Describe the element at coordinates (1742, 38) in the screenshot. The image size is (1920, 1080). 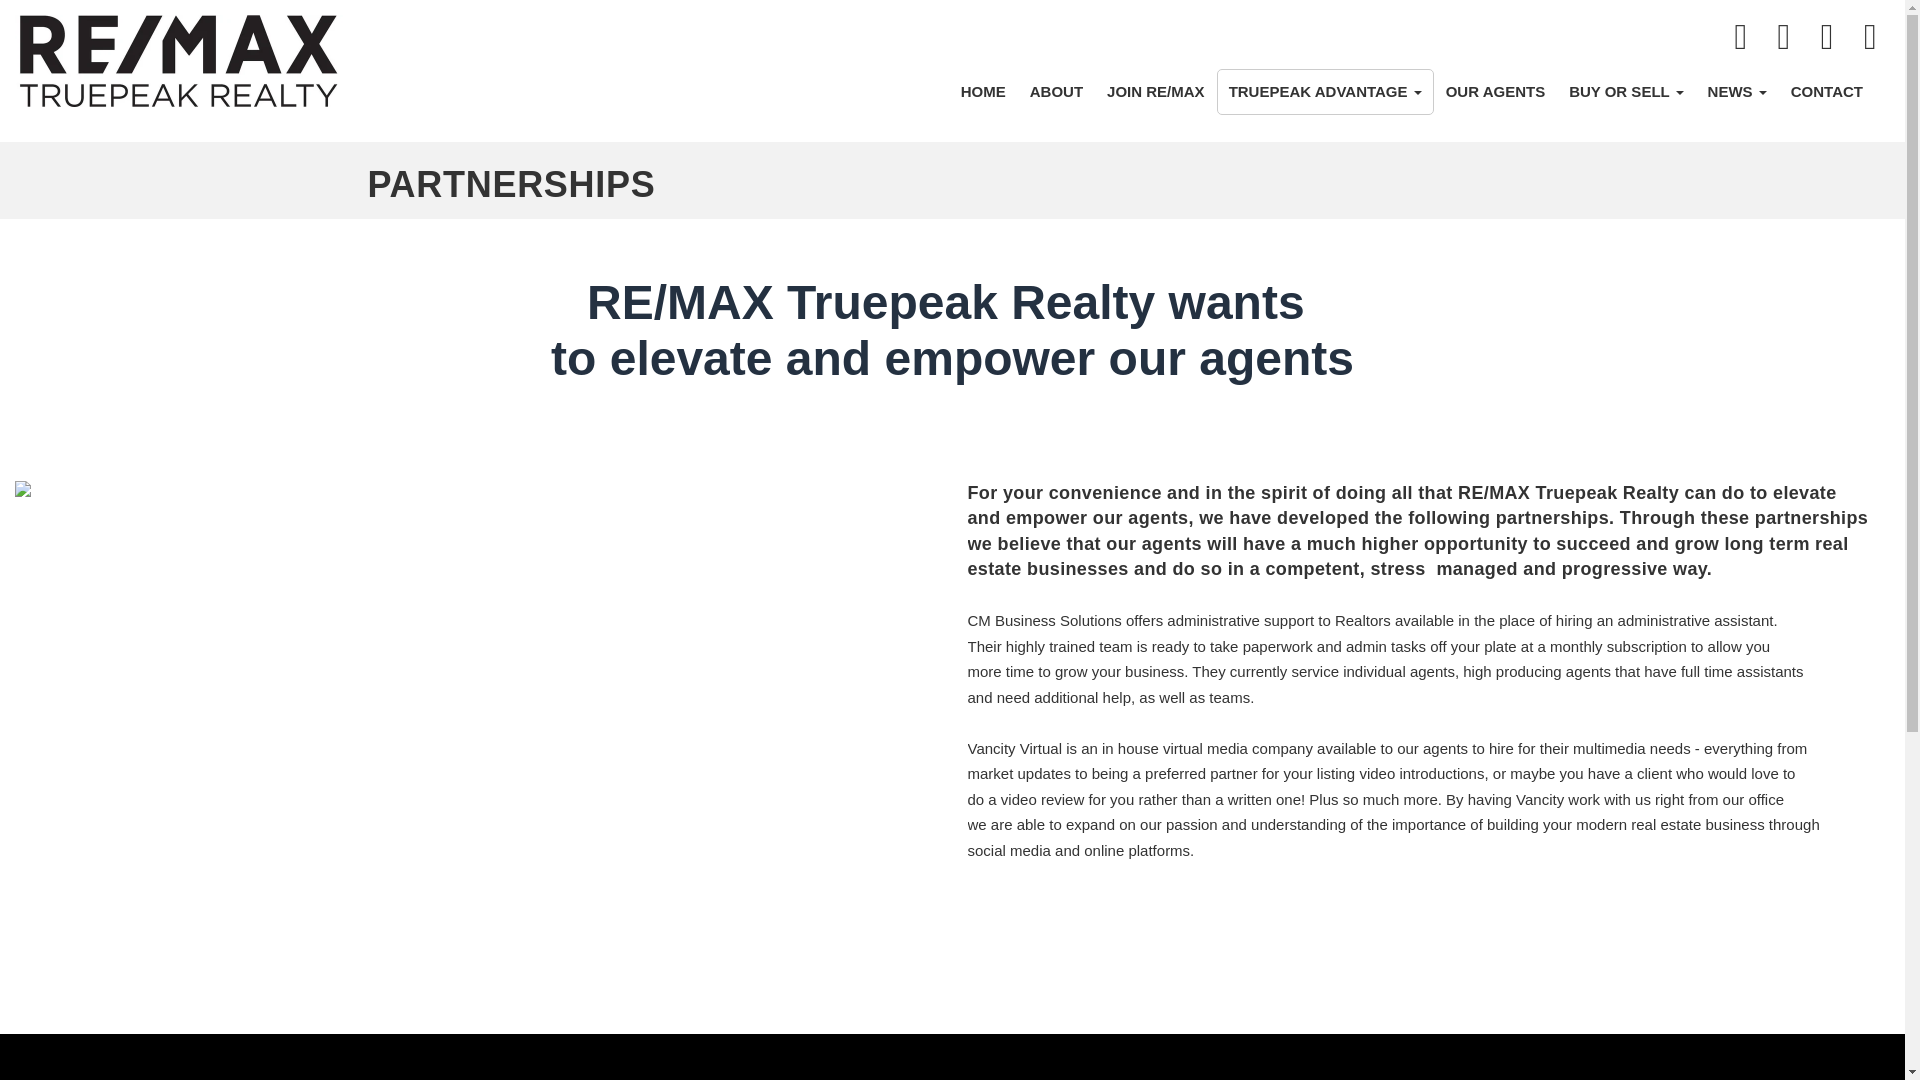
I see `Facebook` at that location.